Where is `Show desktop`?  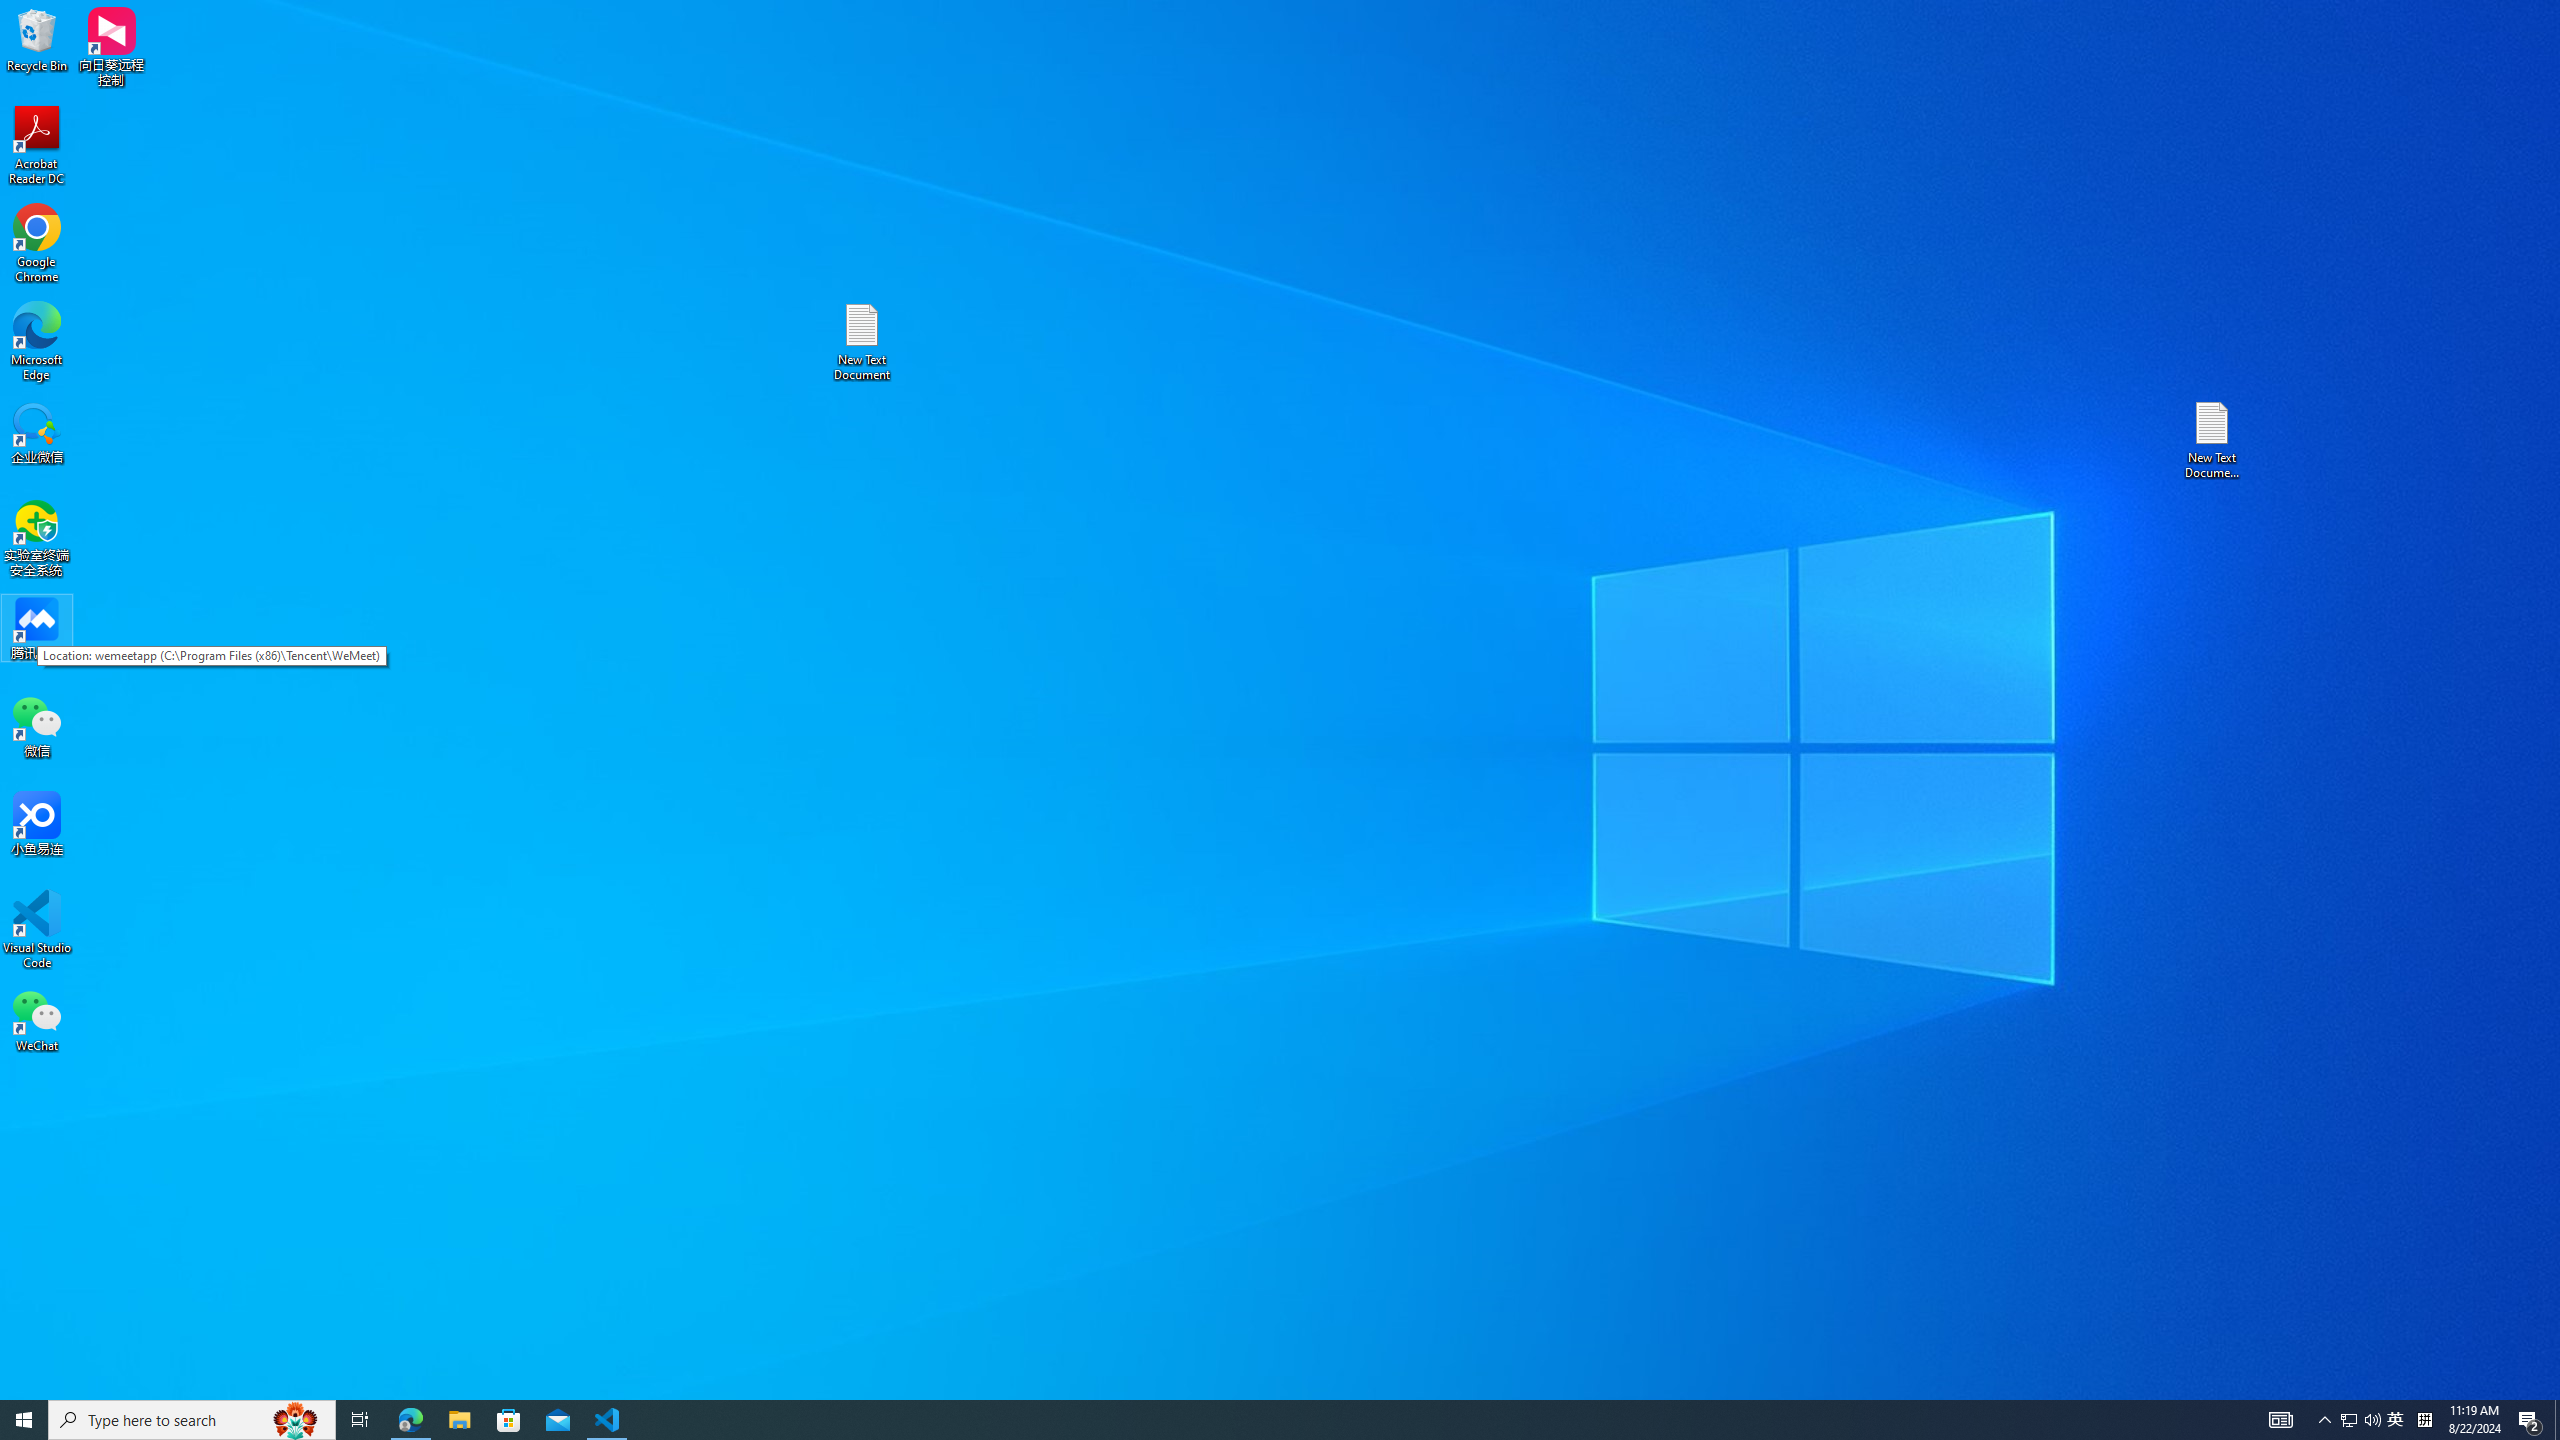 Show desktop is located at coordinates (2557, 1420).